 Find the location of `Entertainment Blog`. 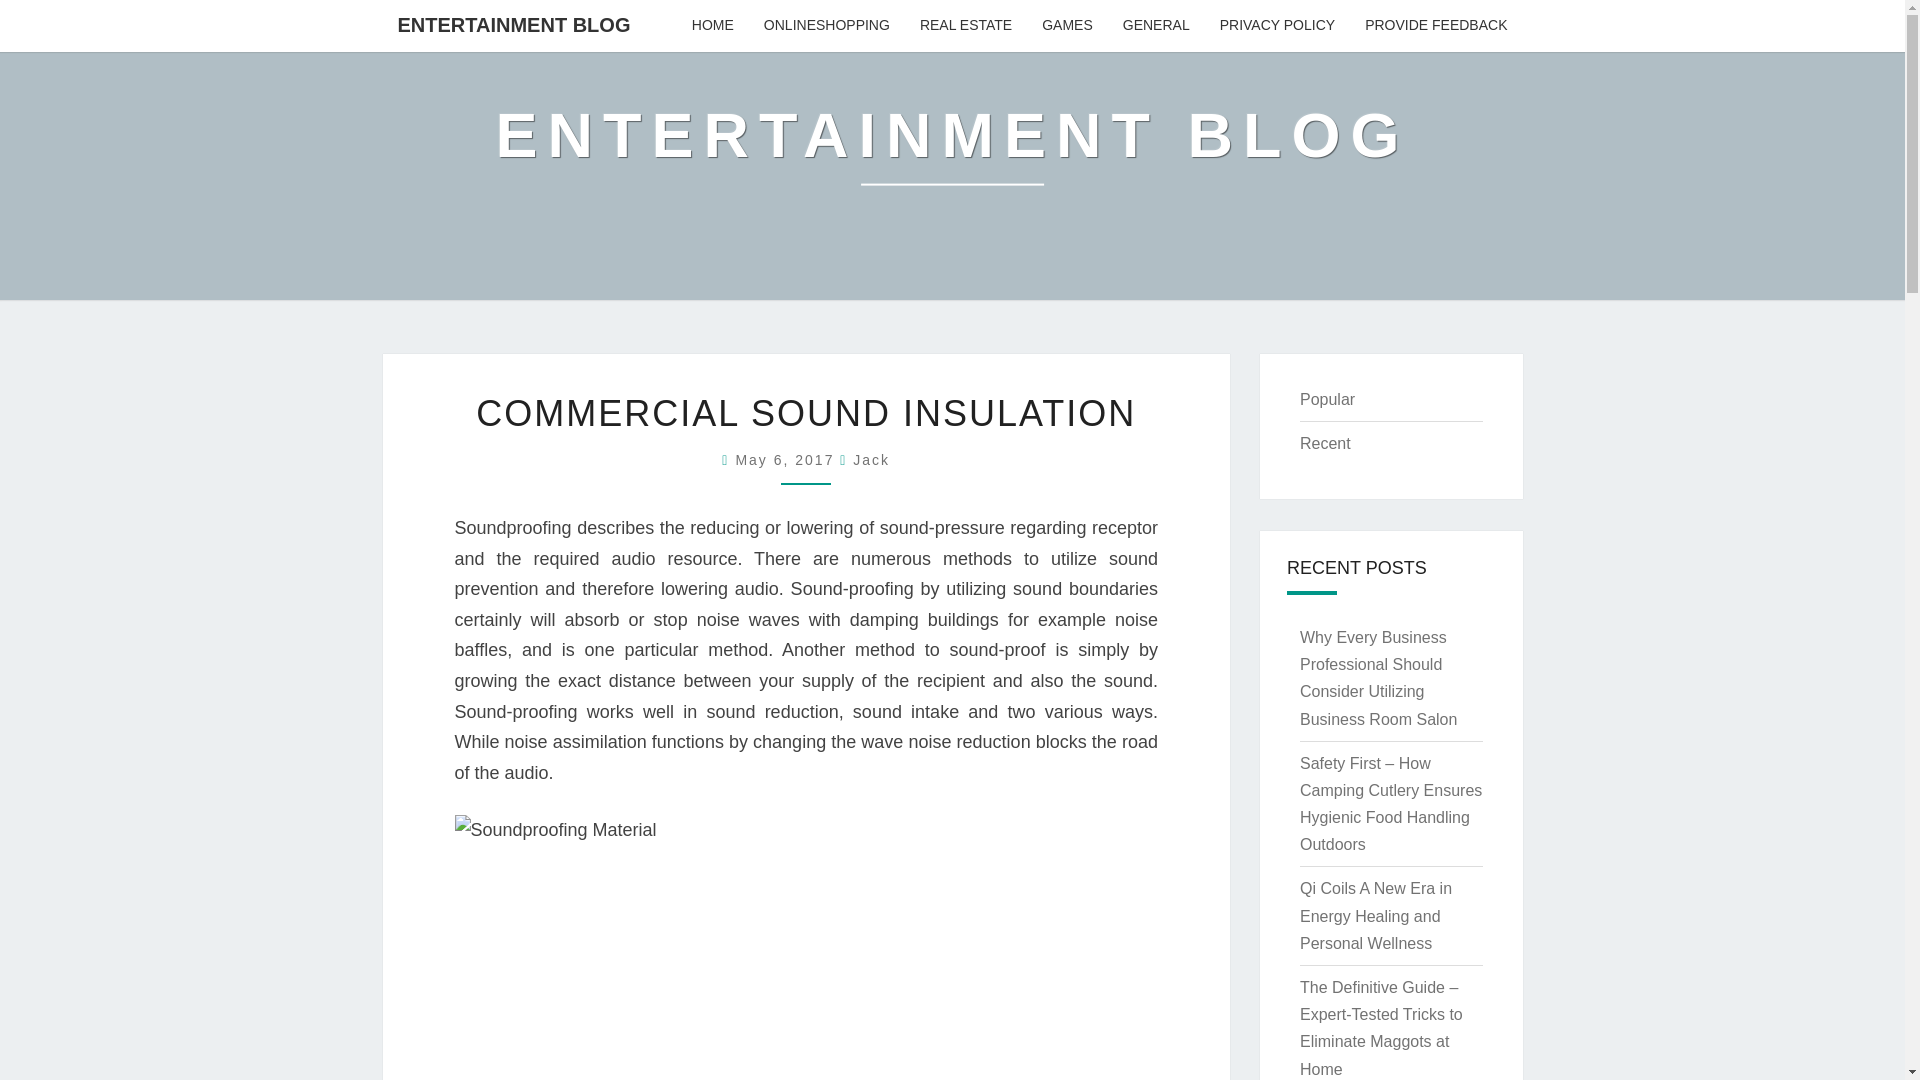

Entertainment Blog is located at coordinates (952, 150).